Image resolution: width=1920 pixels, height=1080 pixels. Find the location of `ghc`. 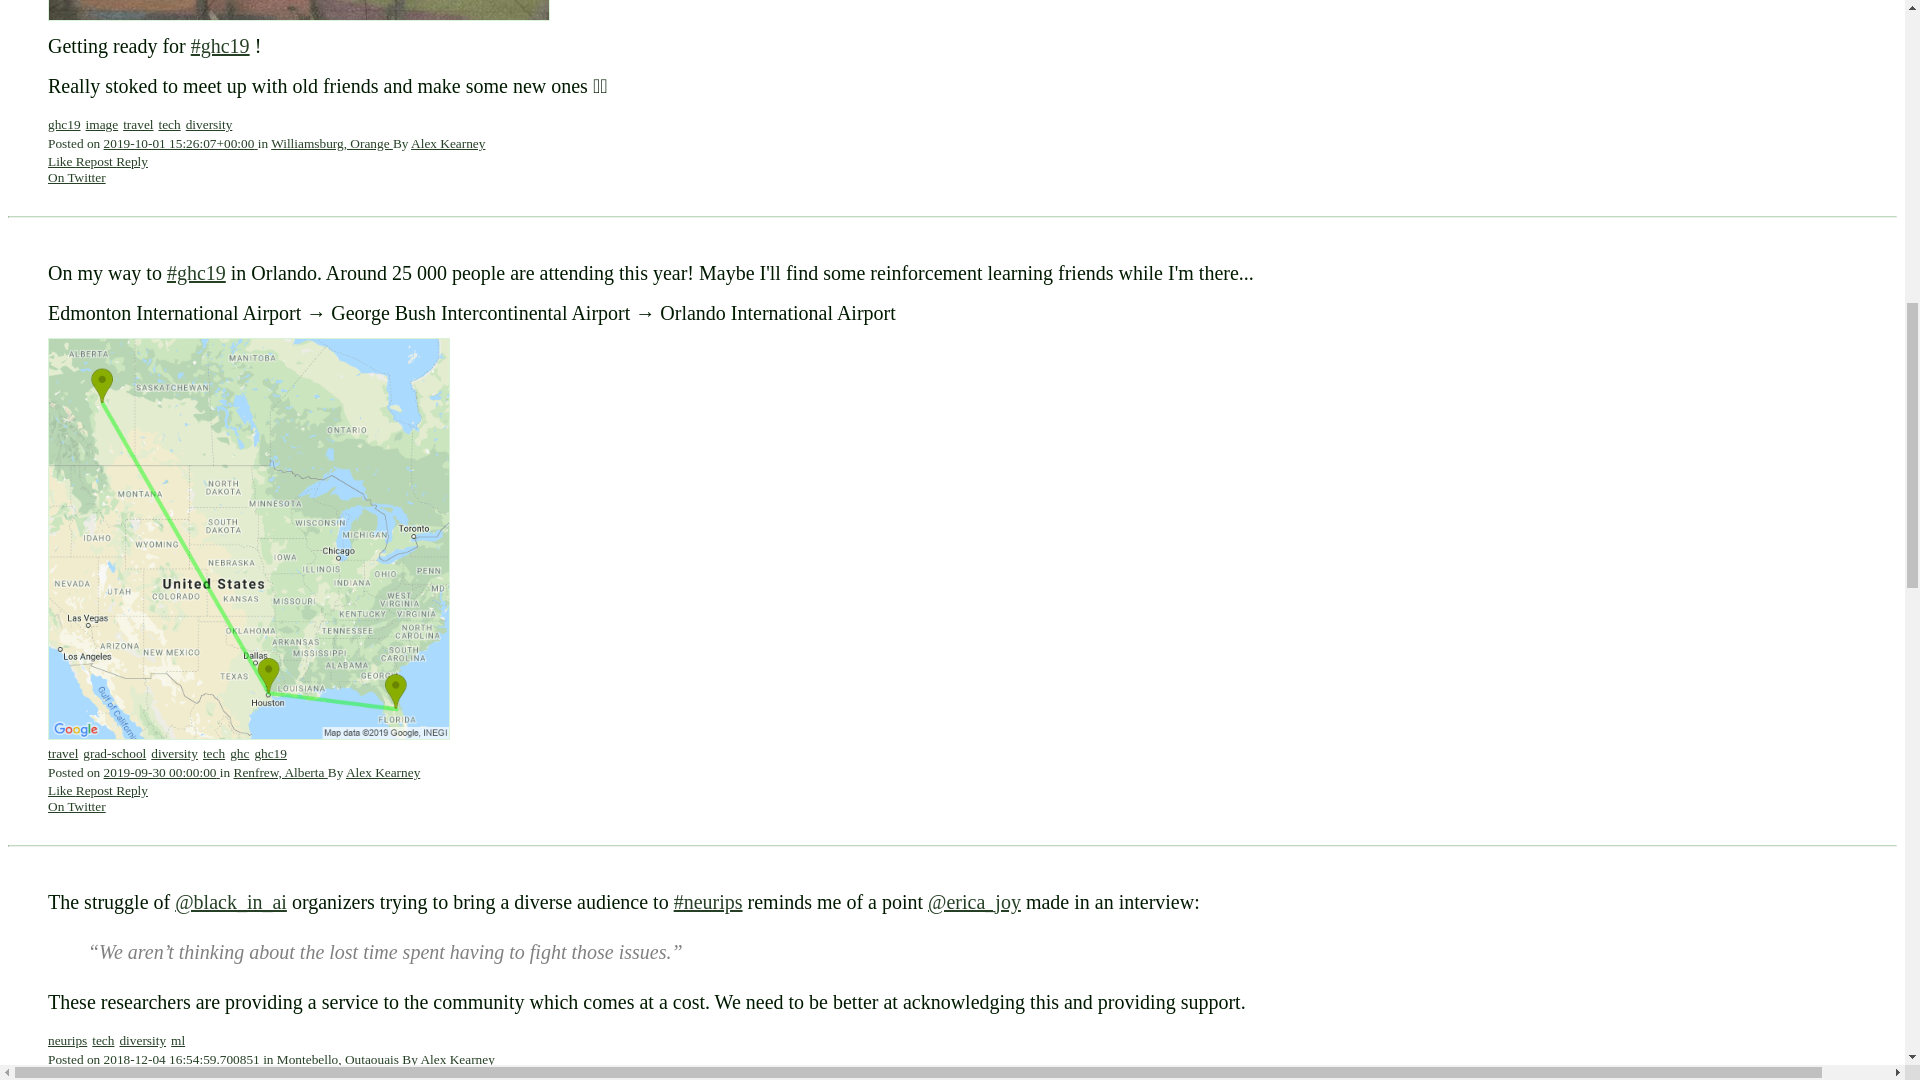

ghc is located at coordinates (240, 754).